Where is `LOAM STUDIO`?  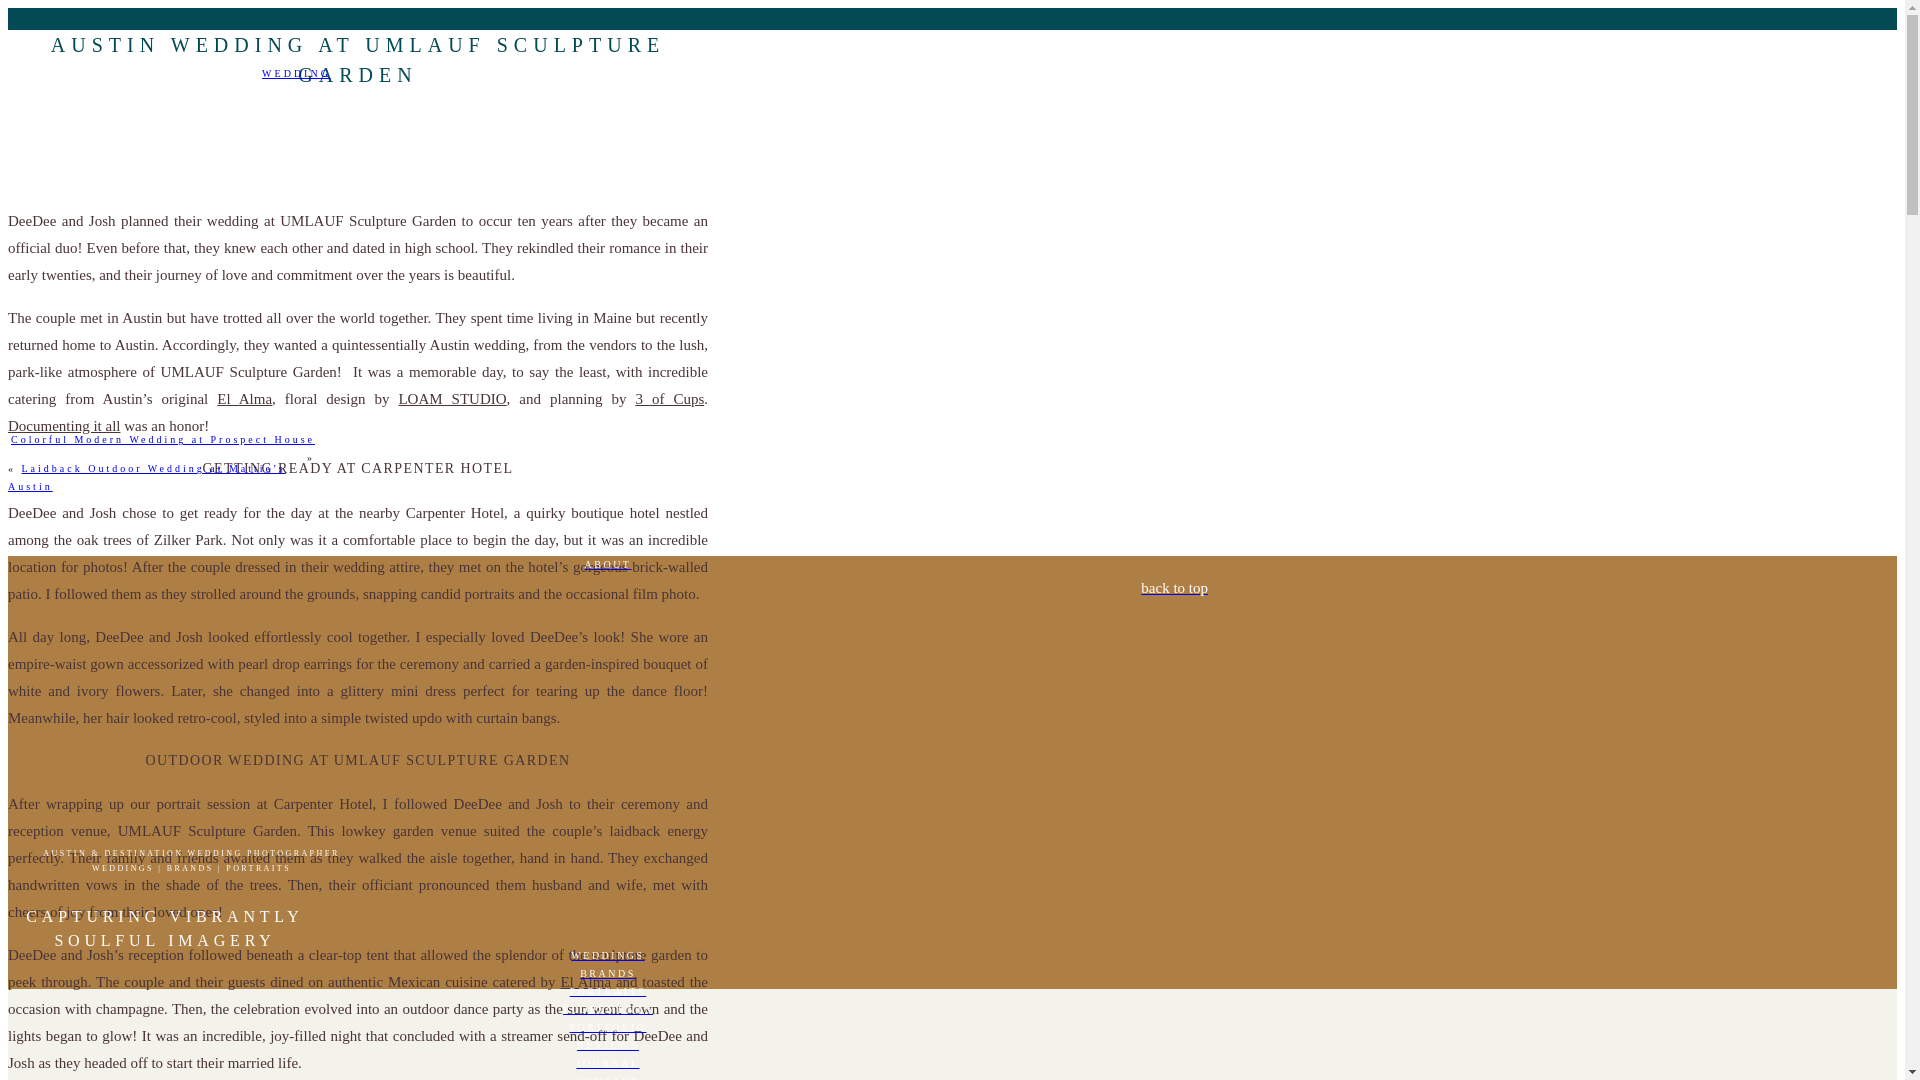 LOAM STUDIO is located at coordinates (452, 398).